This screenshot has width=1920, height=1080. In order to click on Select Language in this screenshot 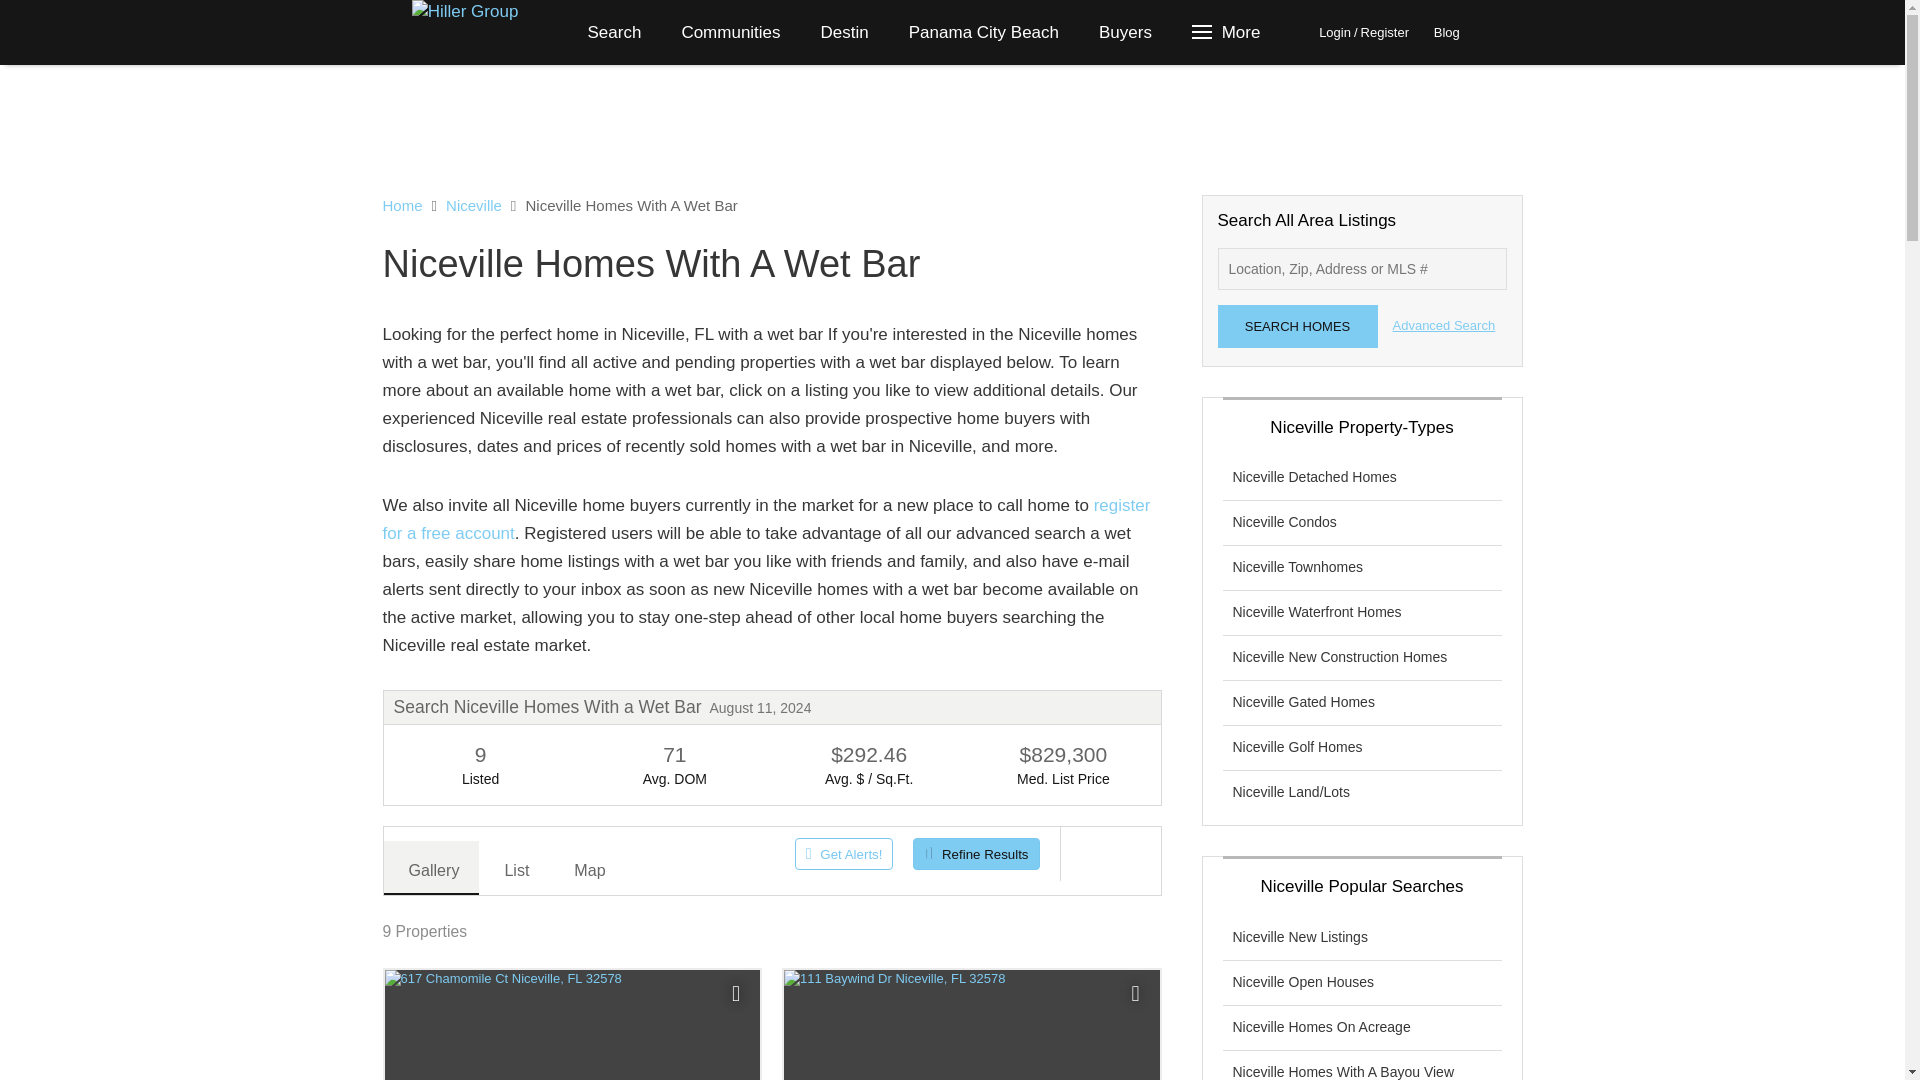, I will do `click(1504, 32)`.